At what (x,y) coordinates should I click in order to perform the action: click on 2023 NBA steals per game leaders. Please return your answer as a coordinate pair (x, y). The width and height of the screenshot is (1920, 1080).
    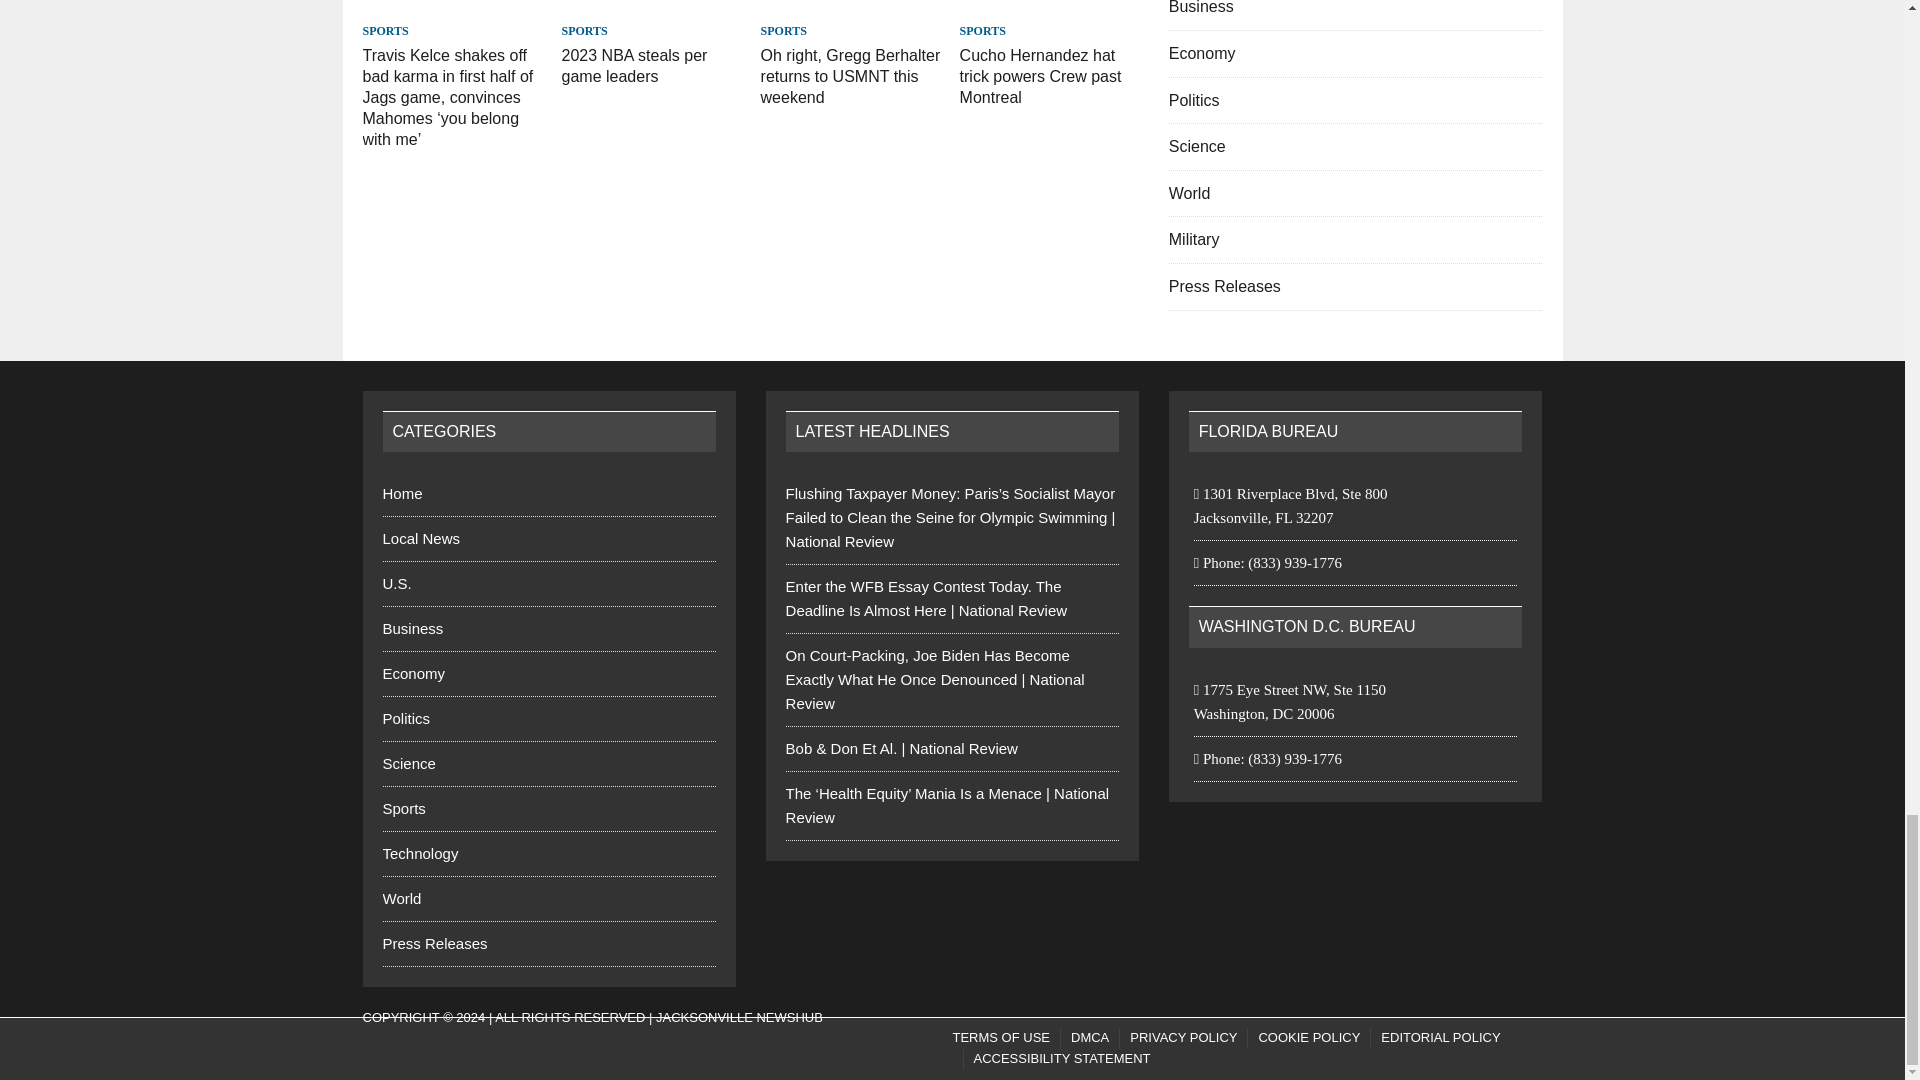
    Looking at the image, I should click on (635, 66).